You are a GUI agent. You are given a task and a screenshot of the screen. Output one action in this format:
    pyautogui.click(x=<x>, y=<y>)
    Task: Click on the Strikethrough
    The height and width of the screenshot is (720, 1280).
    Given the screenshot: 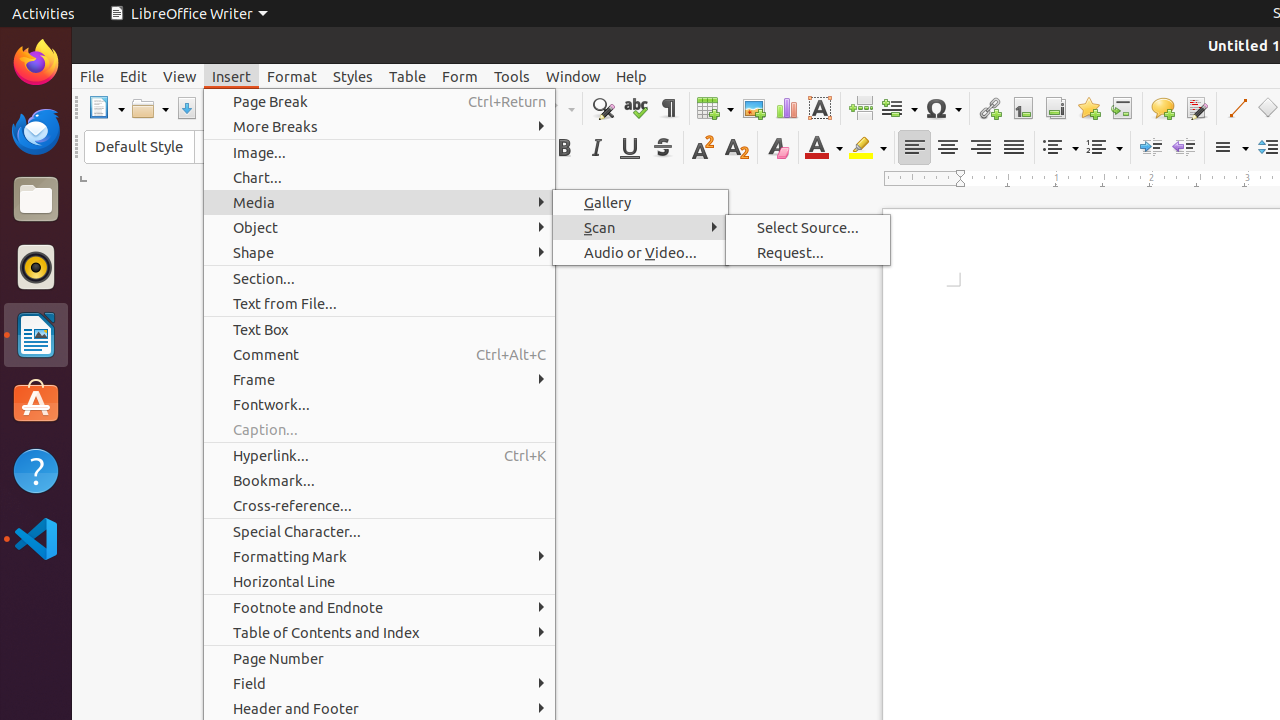 What is the action you would take?
    pyautogui.click(x=662, y=148)
    